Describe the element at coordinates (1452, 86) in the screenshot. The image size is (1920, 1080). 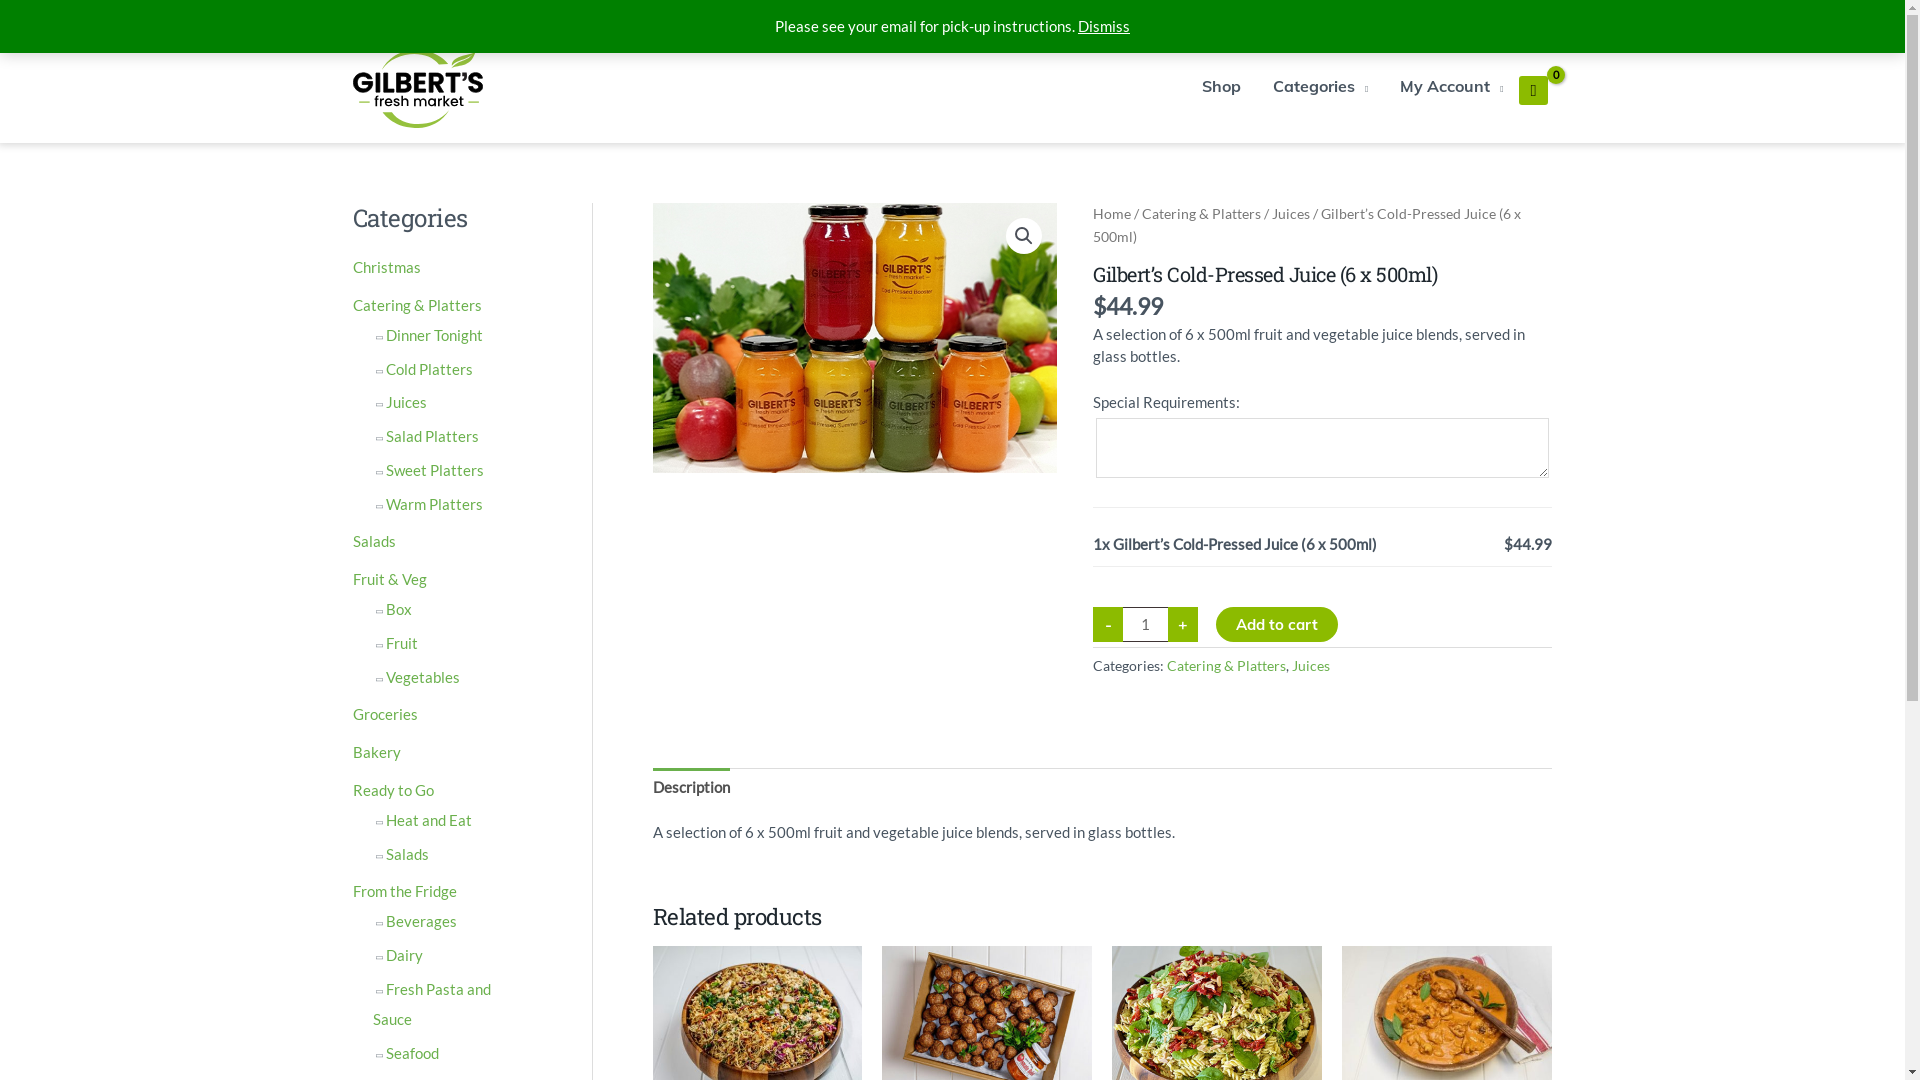
I see `My Account` at that location.